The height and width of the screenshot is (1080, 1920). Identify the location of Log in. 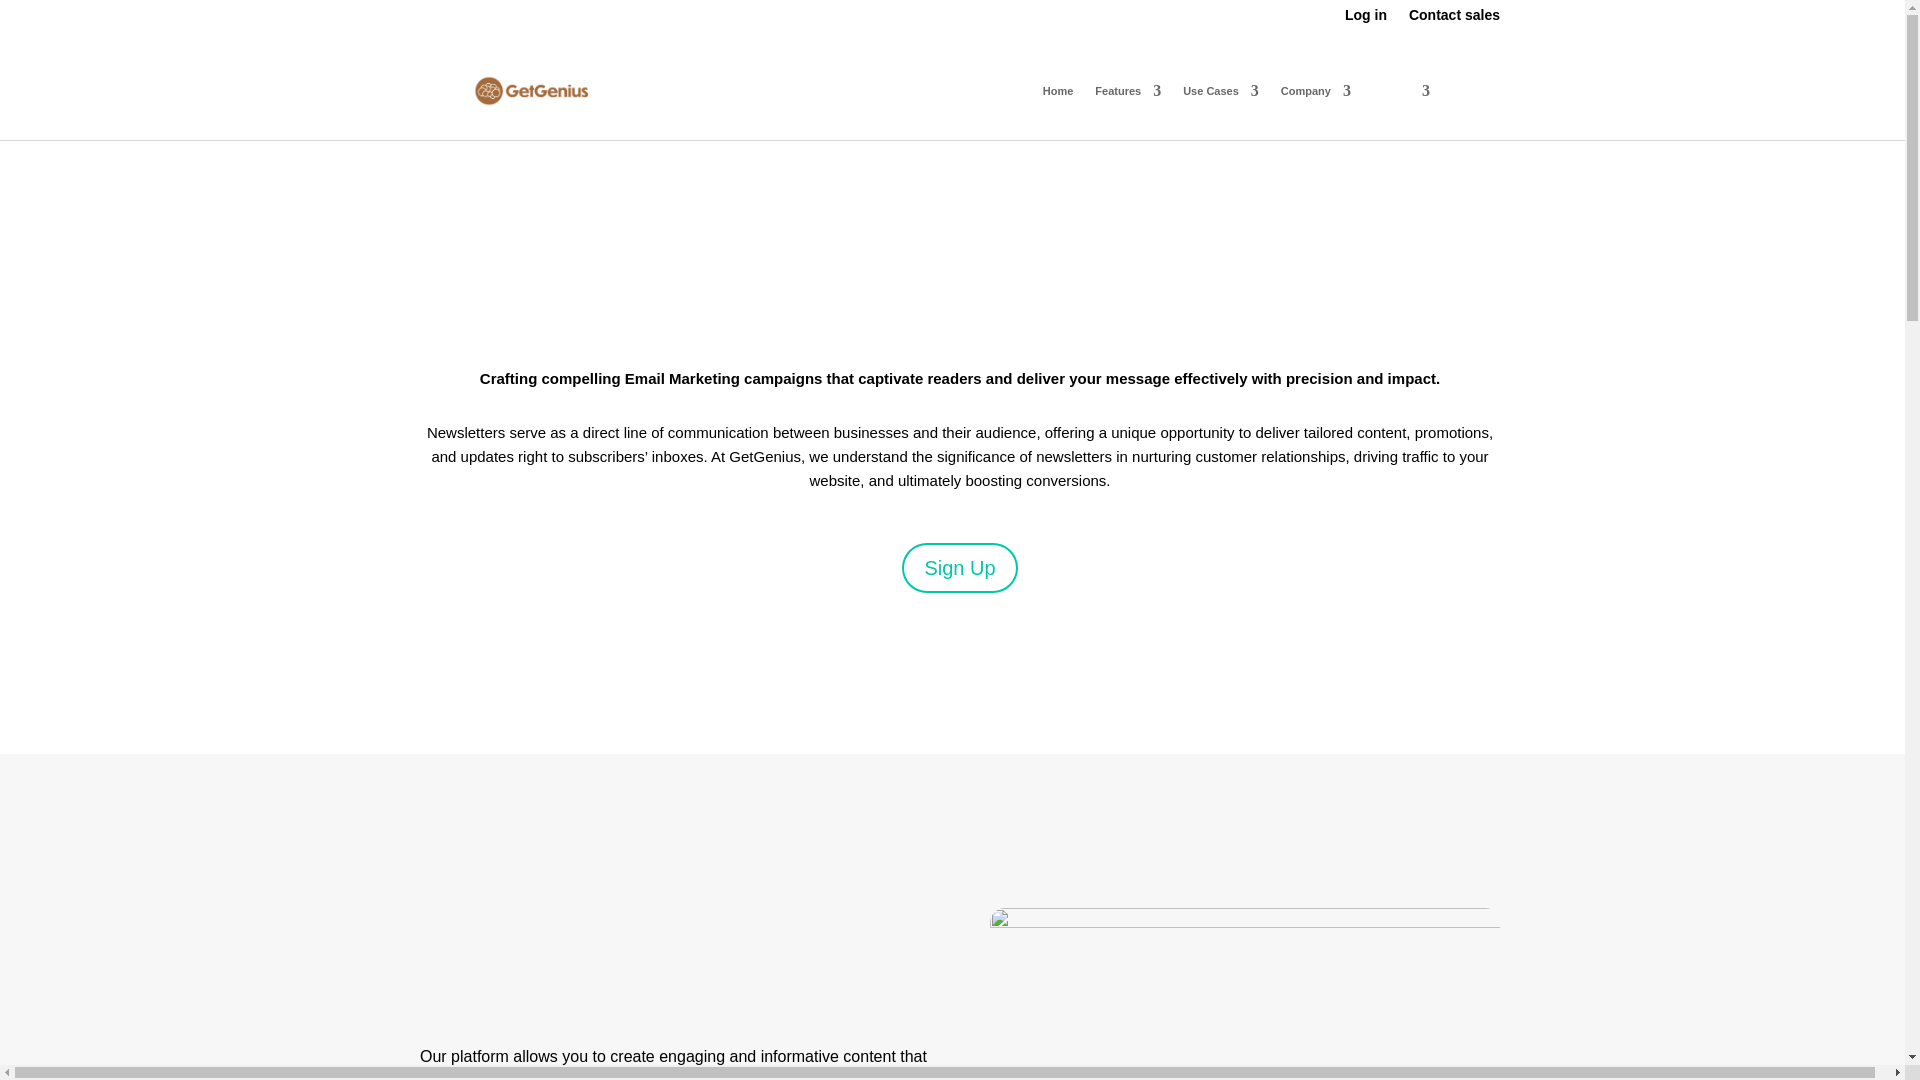
(1366, 18).